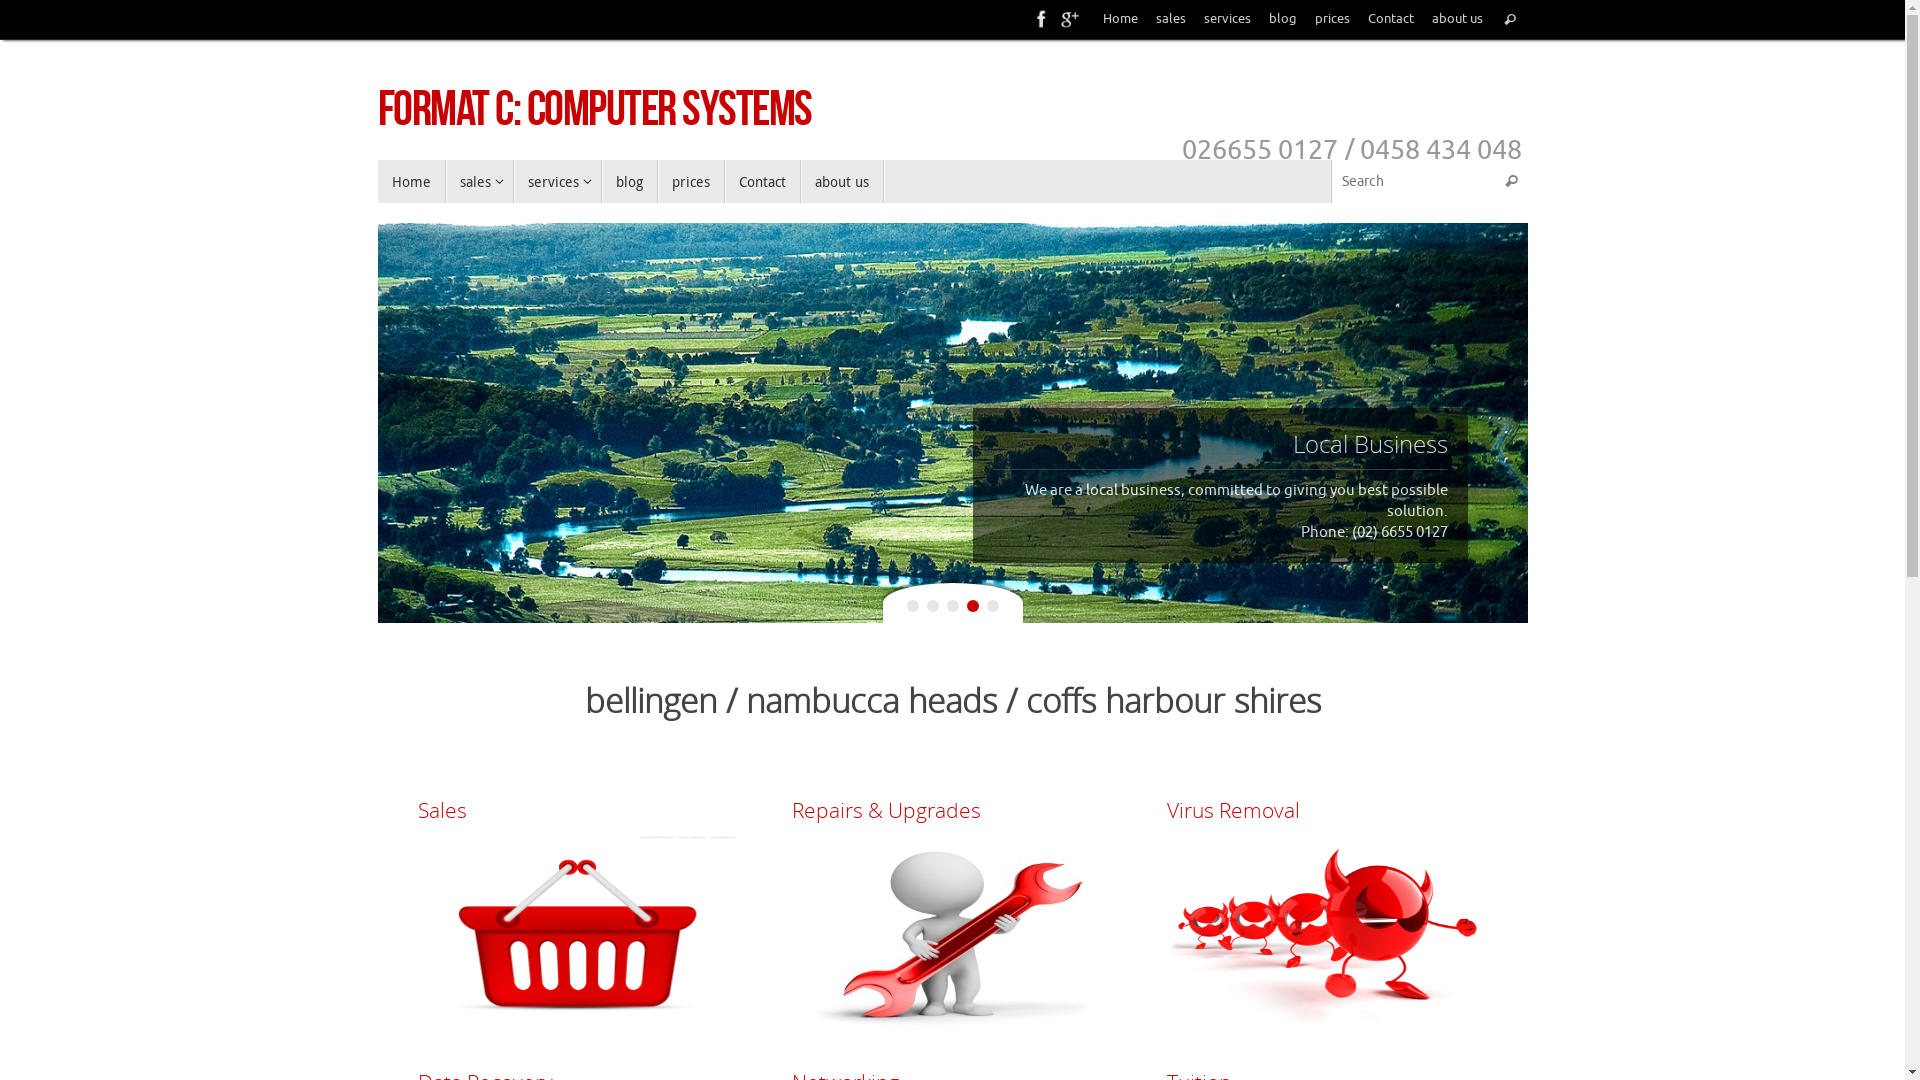 The image size is (1920, 1080). What do you see at coordinates (912, 606) in the screenshot?
I see `1` at bounding box center [912, 606].